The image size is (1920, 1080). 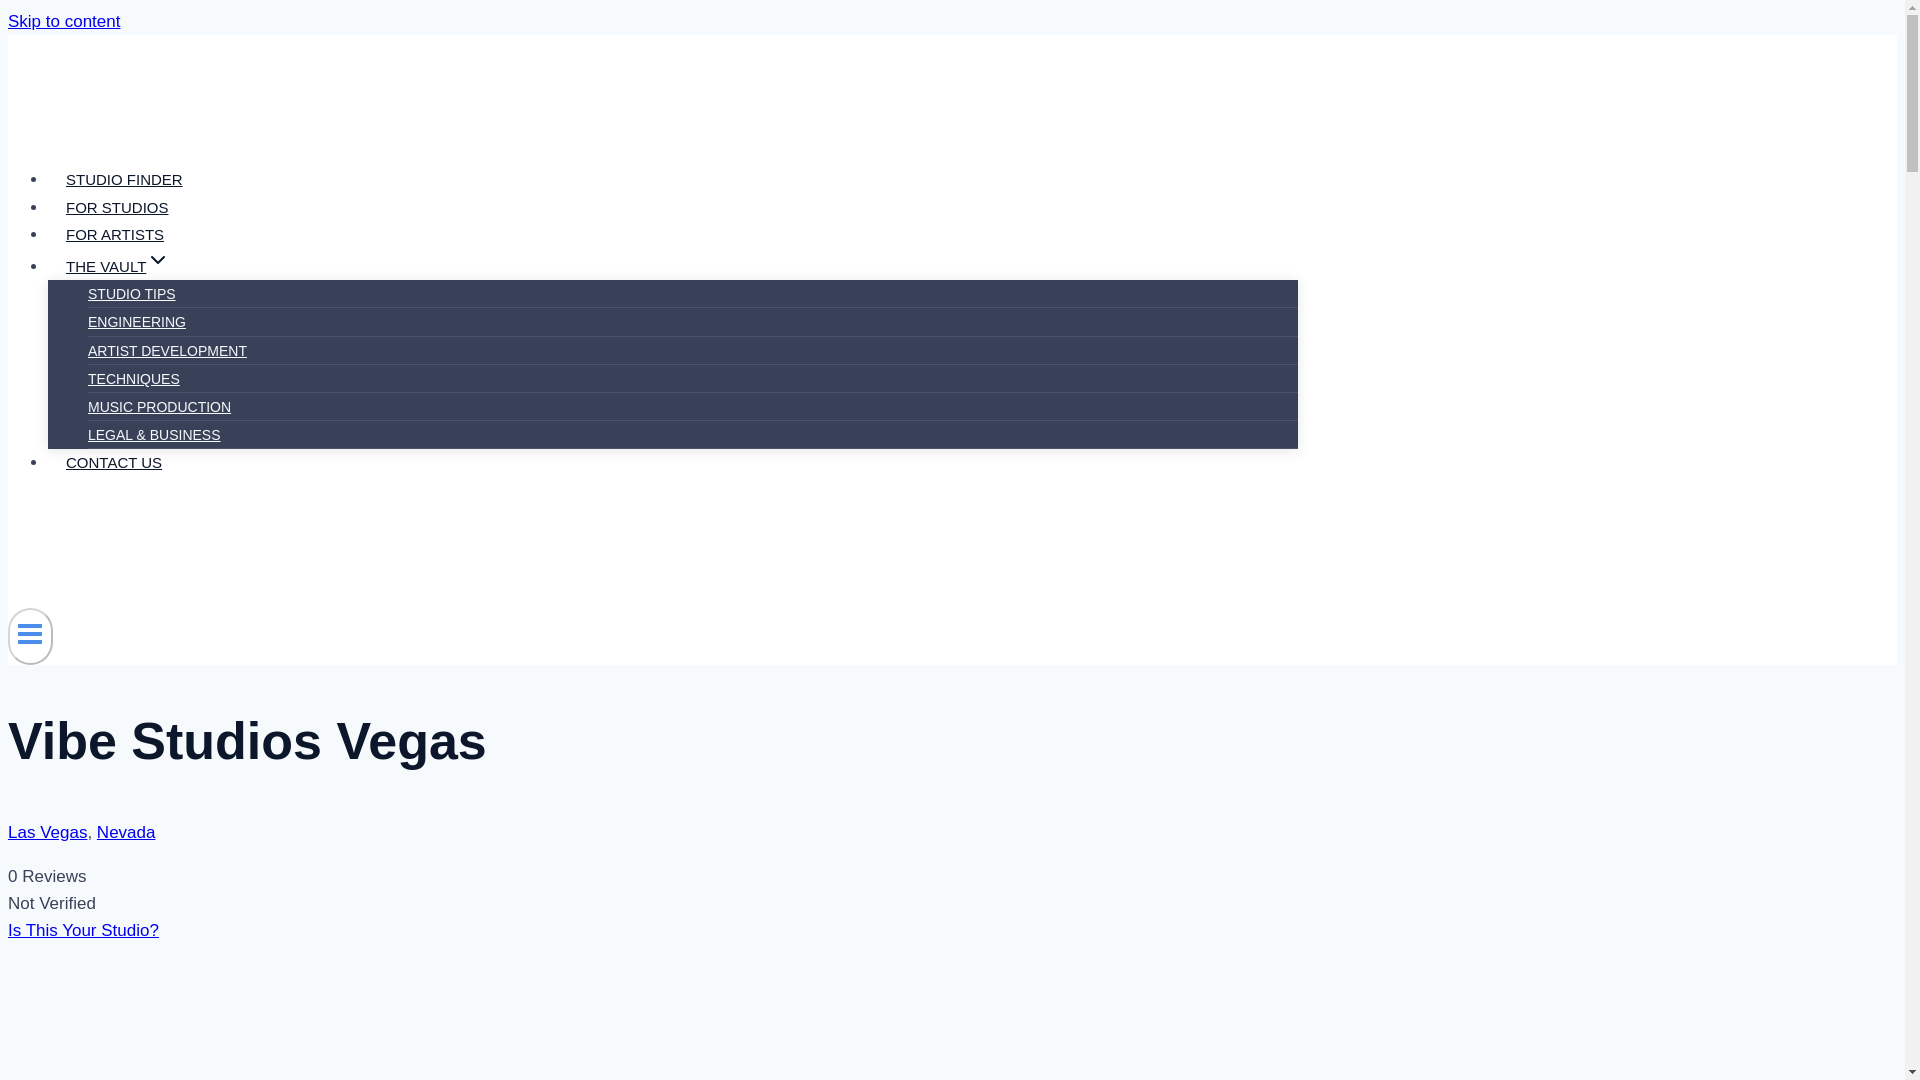 I want to click on TECHNIQUES, so click(x=134, y=378).